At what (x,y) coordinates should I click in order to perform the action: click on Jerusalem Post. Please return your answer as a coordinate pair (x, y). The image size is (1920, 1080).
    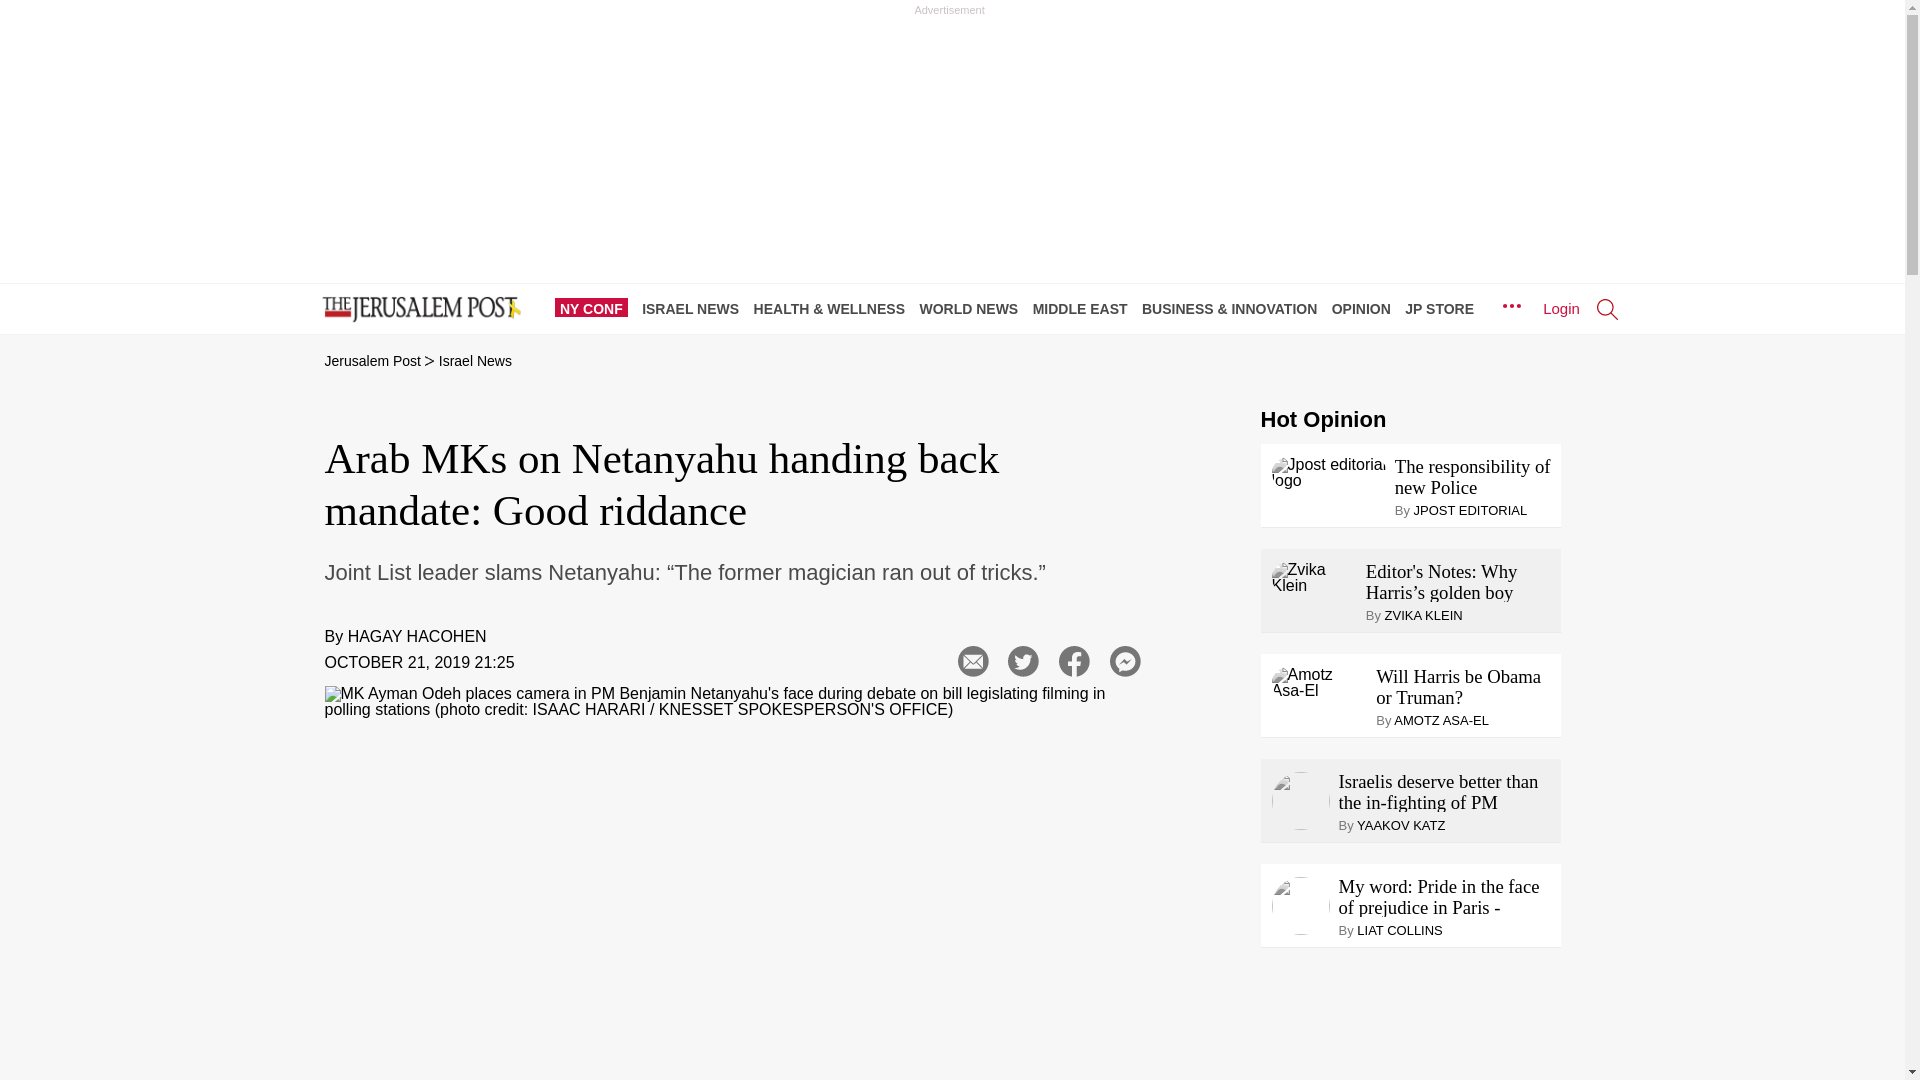
    Looking at the image, I should click on (372, 361).